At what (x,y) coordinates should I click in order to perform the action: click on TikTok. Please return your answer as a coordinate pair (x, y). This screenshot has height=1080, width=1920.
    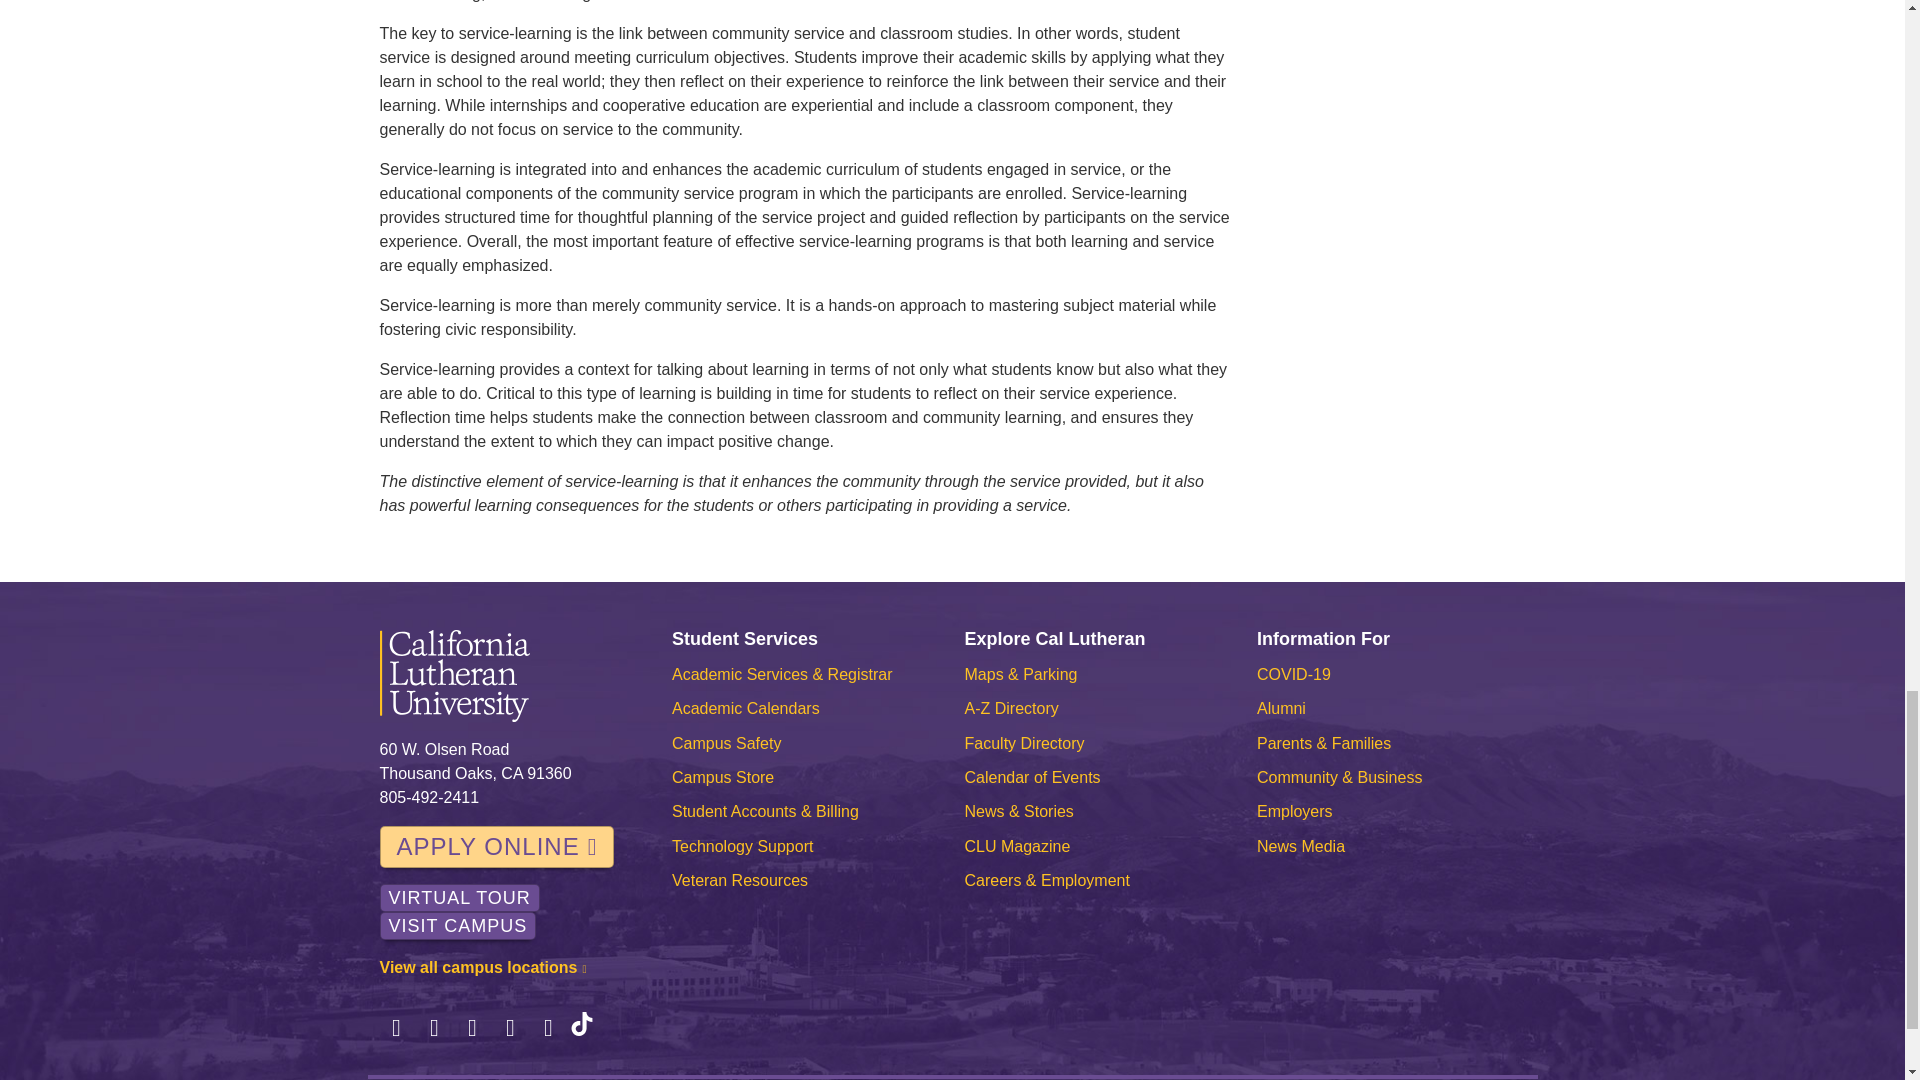
    Looking at the image, I should click on (582, 1028).